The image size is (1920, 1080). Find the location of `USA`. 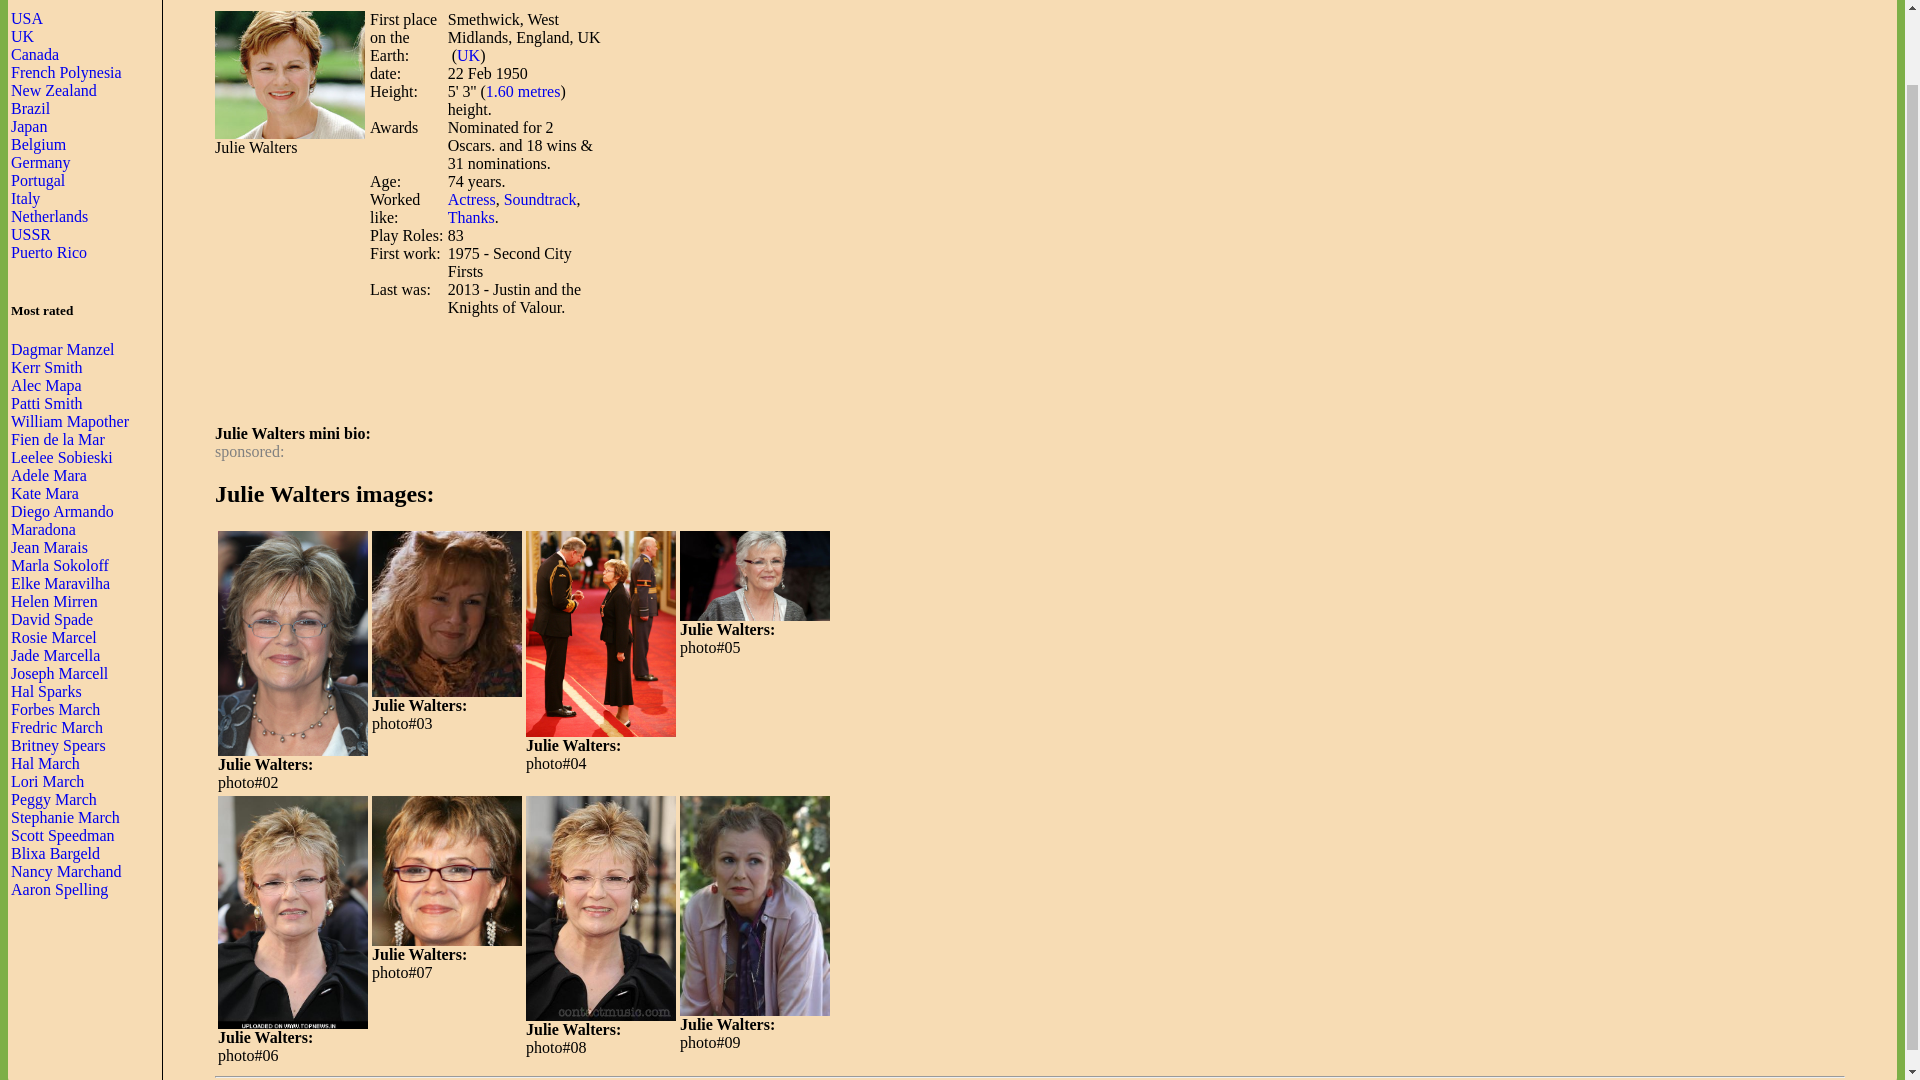

USA is located at coordinates (26, 18).